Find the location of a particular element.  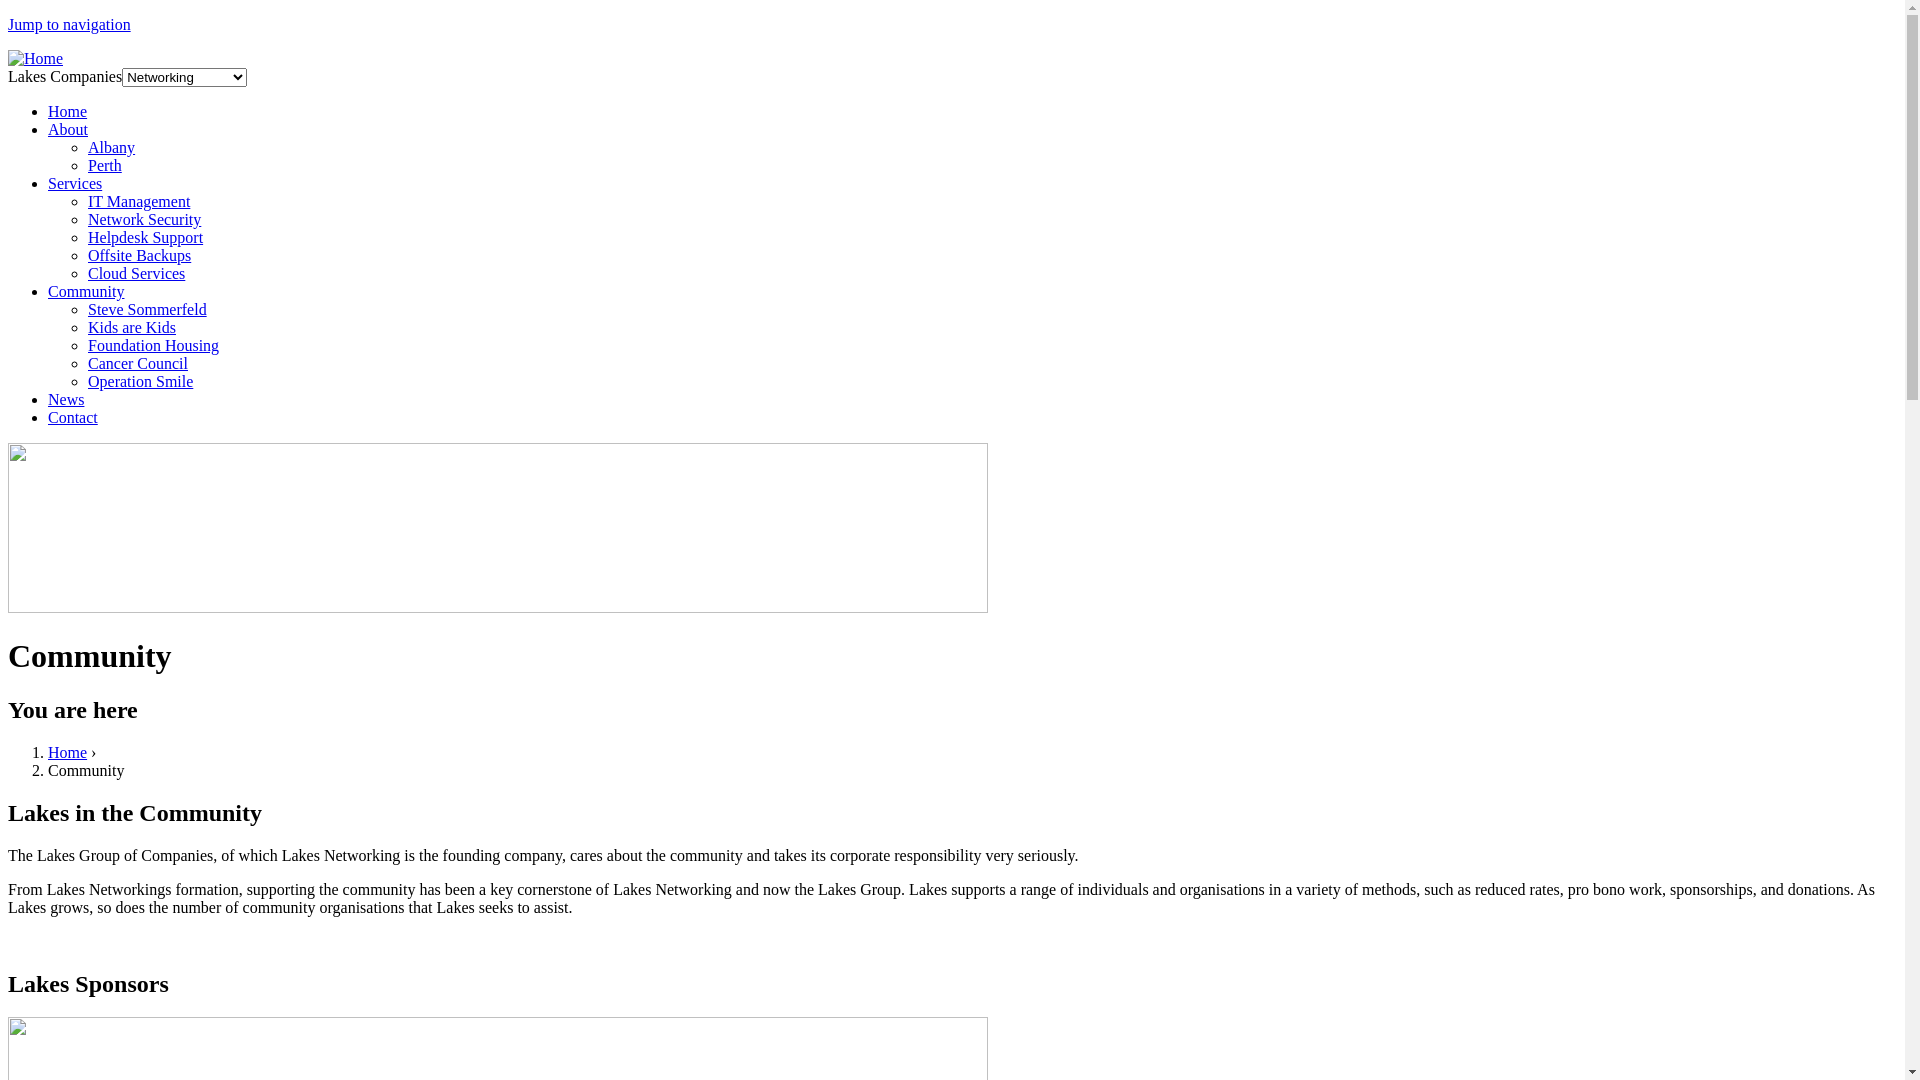

Foundation Housing is located at coordinates (154, 346).